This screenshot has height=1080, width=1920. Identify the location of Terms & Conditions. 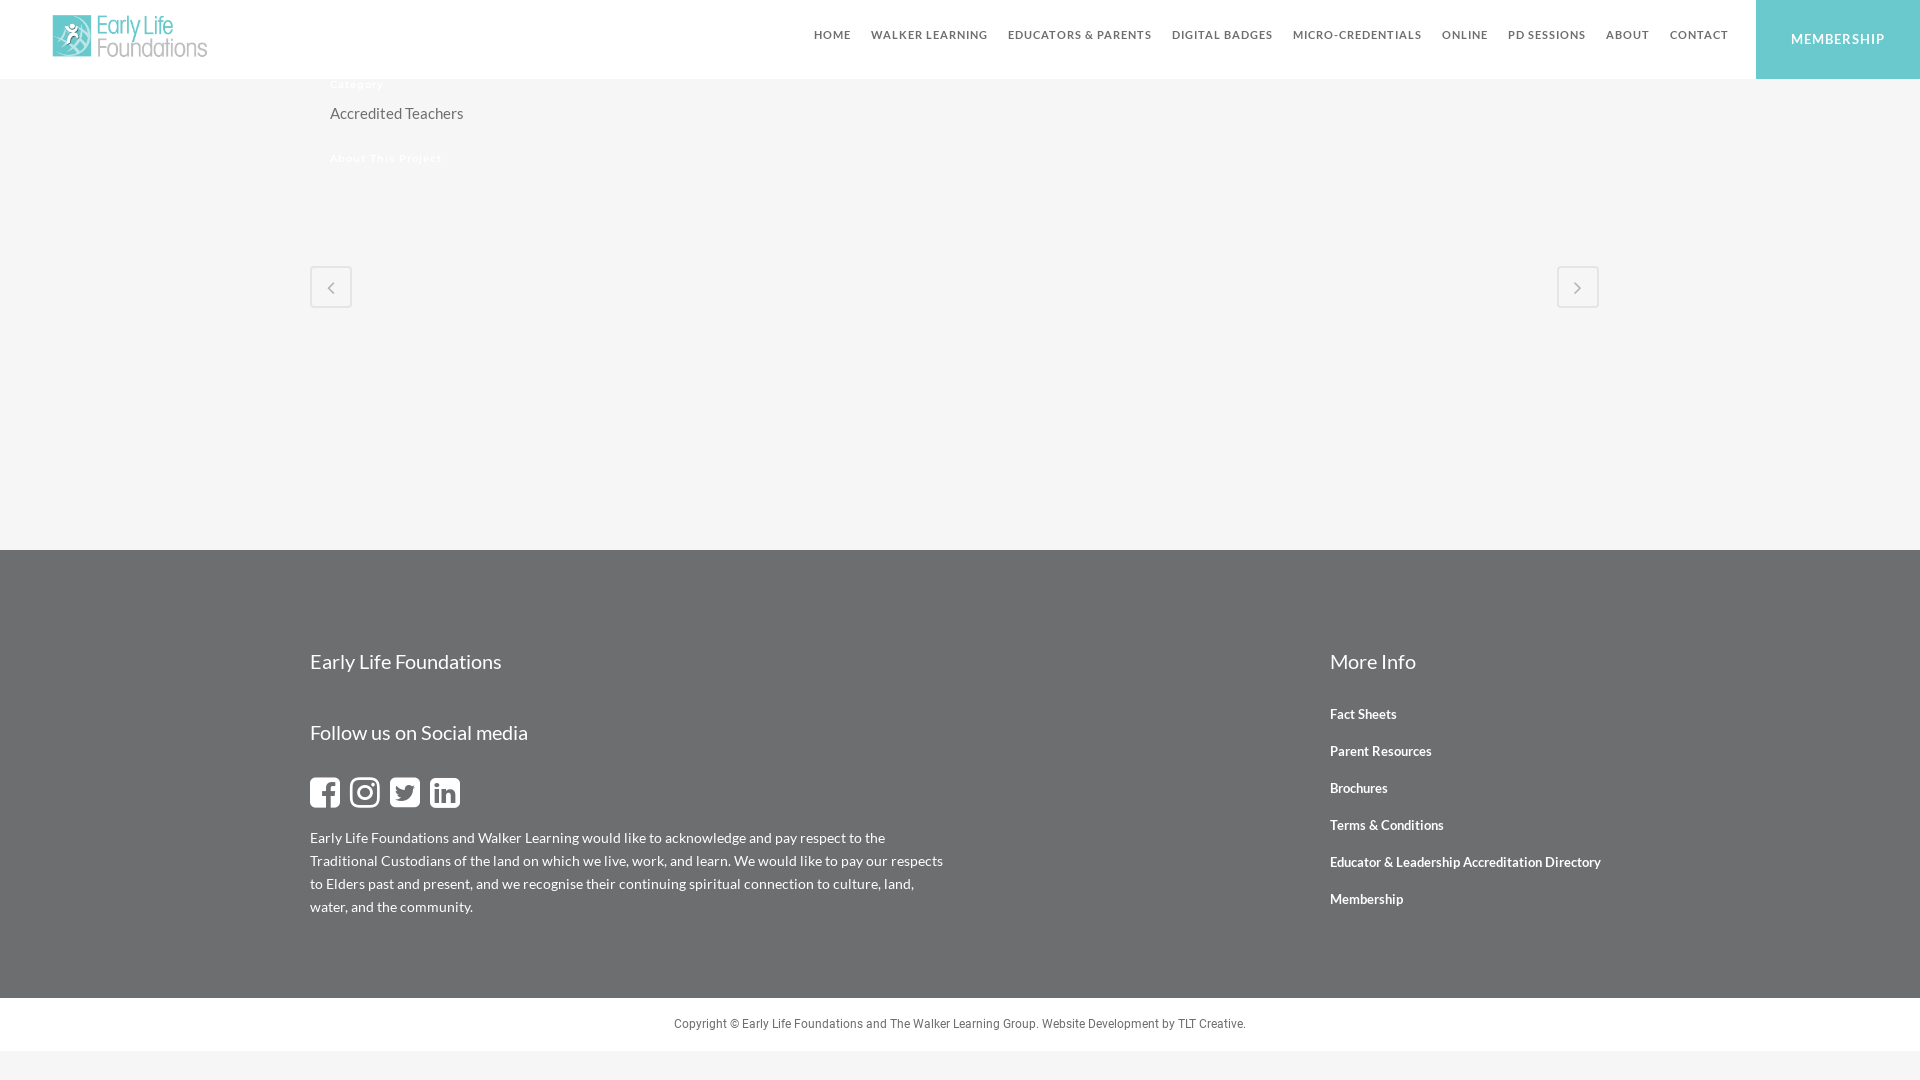
(1478, 825).